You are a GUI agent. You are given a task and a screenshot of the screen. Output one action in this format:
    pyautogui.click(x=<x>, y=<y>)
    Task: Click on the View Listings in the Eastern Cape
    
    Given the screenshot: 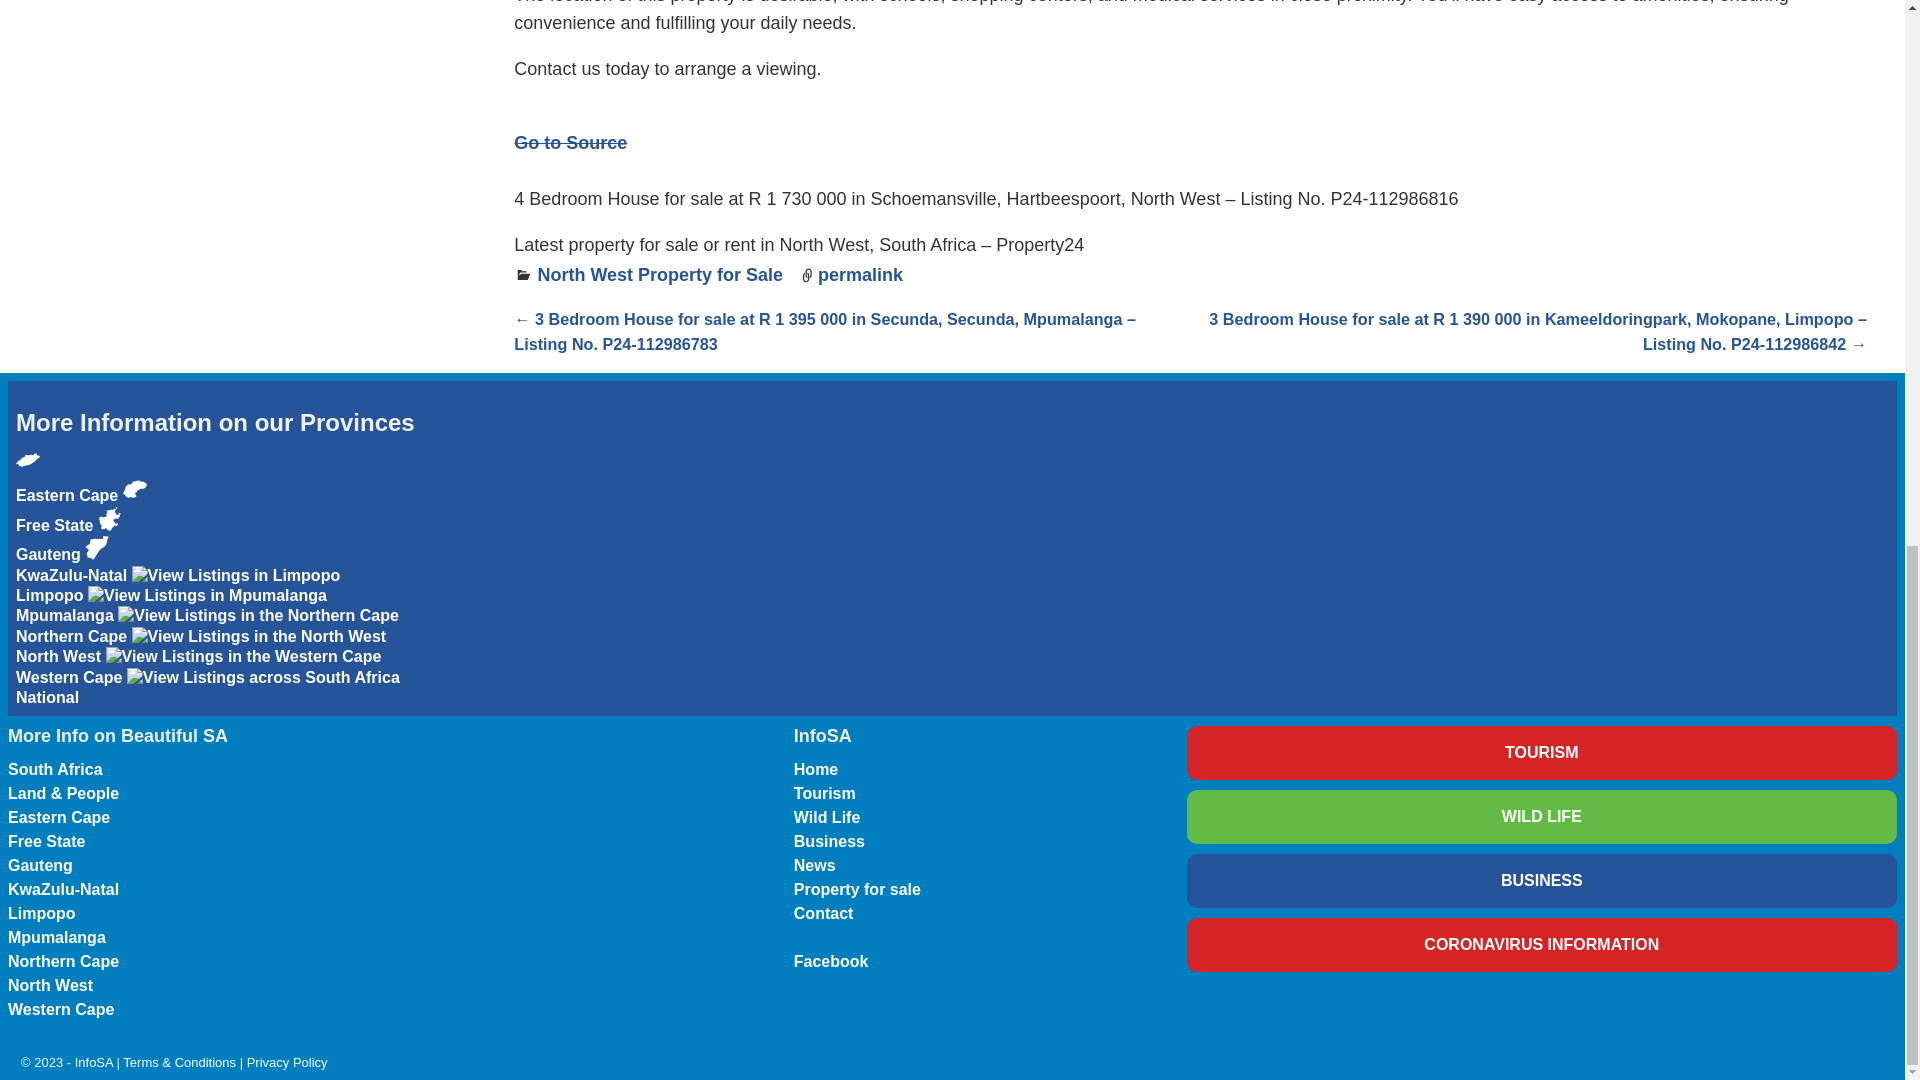 What is the action you would take?
    pyautogui.click(x=68, y=480)
    